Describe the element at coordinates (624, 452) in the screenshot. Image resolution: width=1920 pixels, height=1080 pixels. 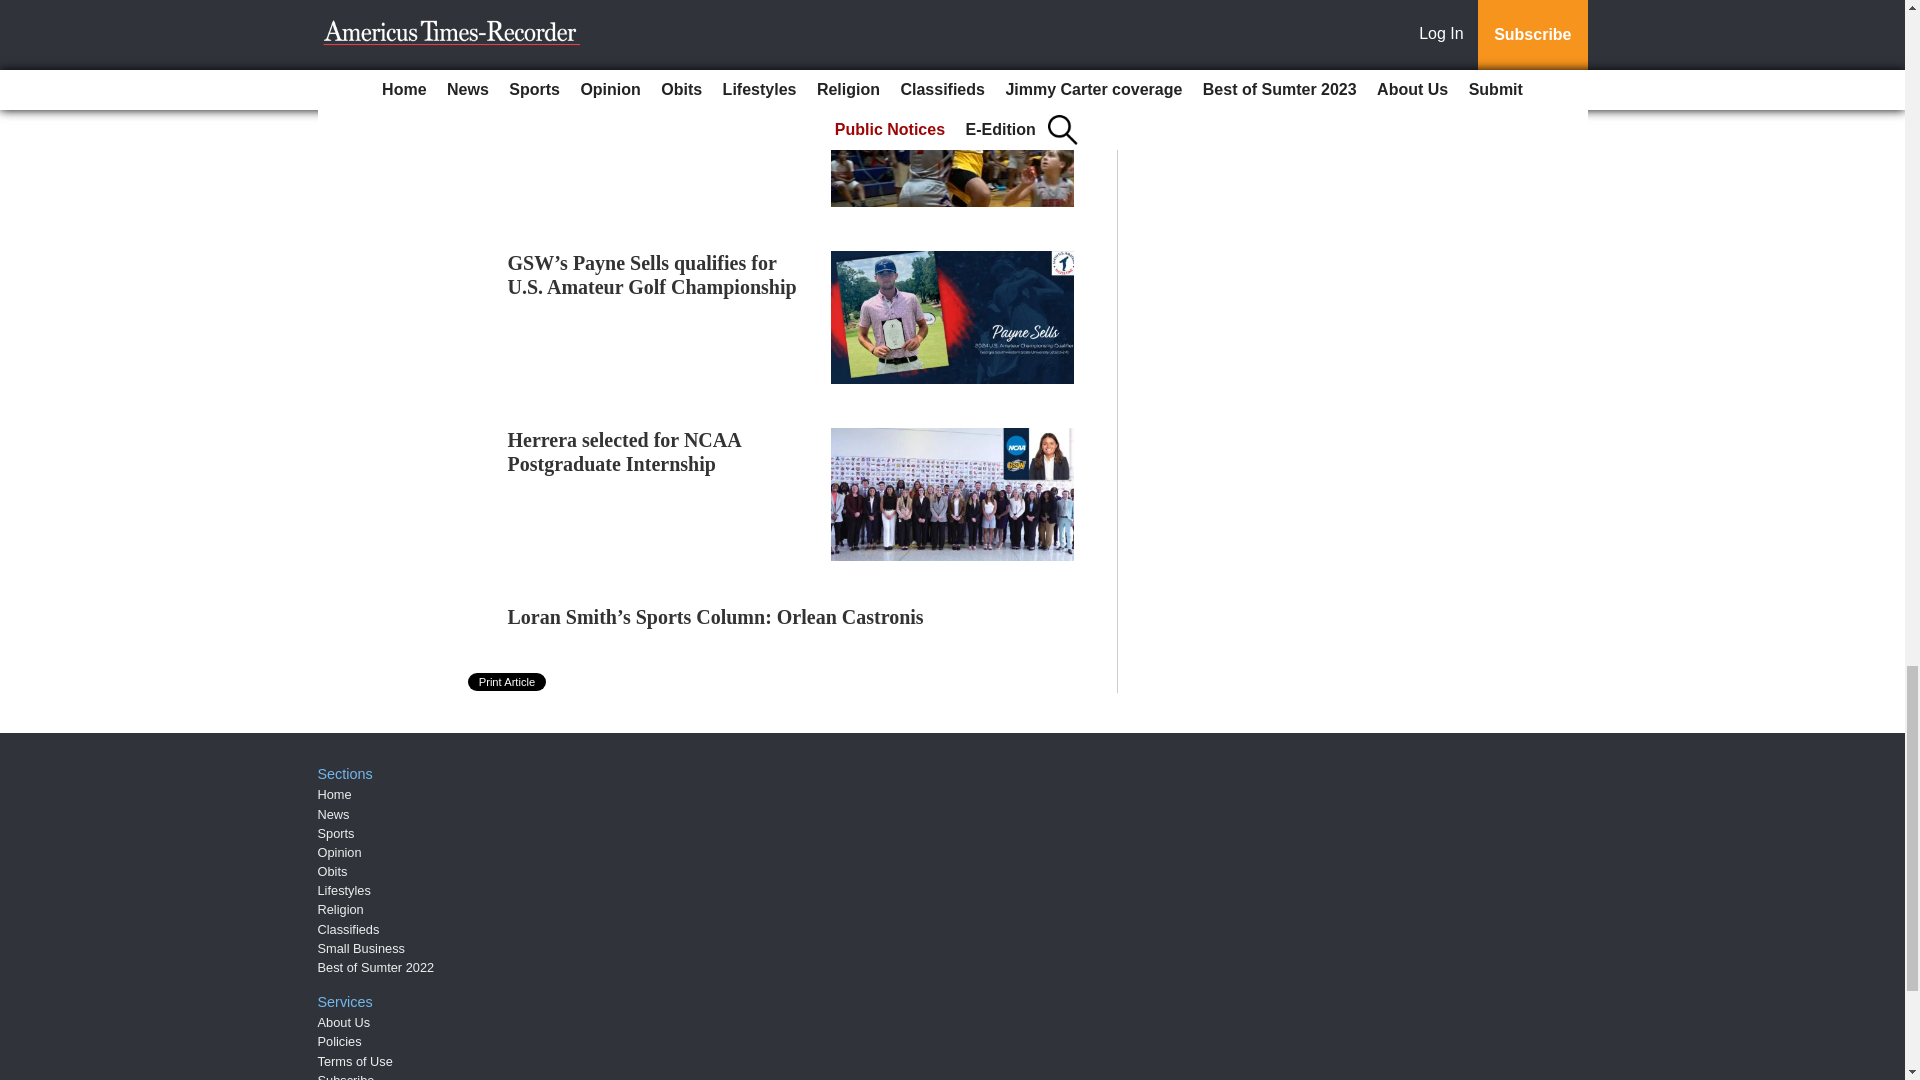
I see `Herrera selected for NCAA Postgraduate Internship` at that location.